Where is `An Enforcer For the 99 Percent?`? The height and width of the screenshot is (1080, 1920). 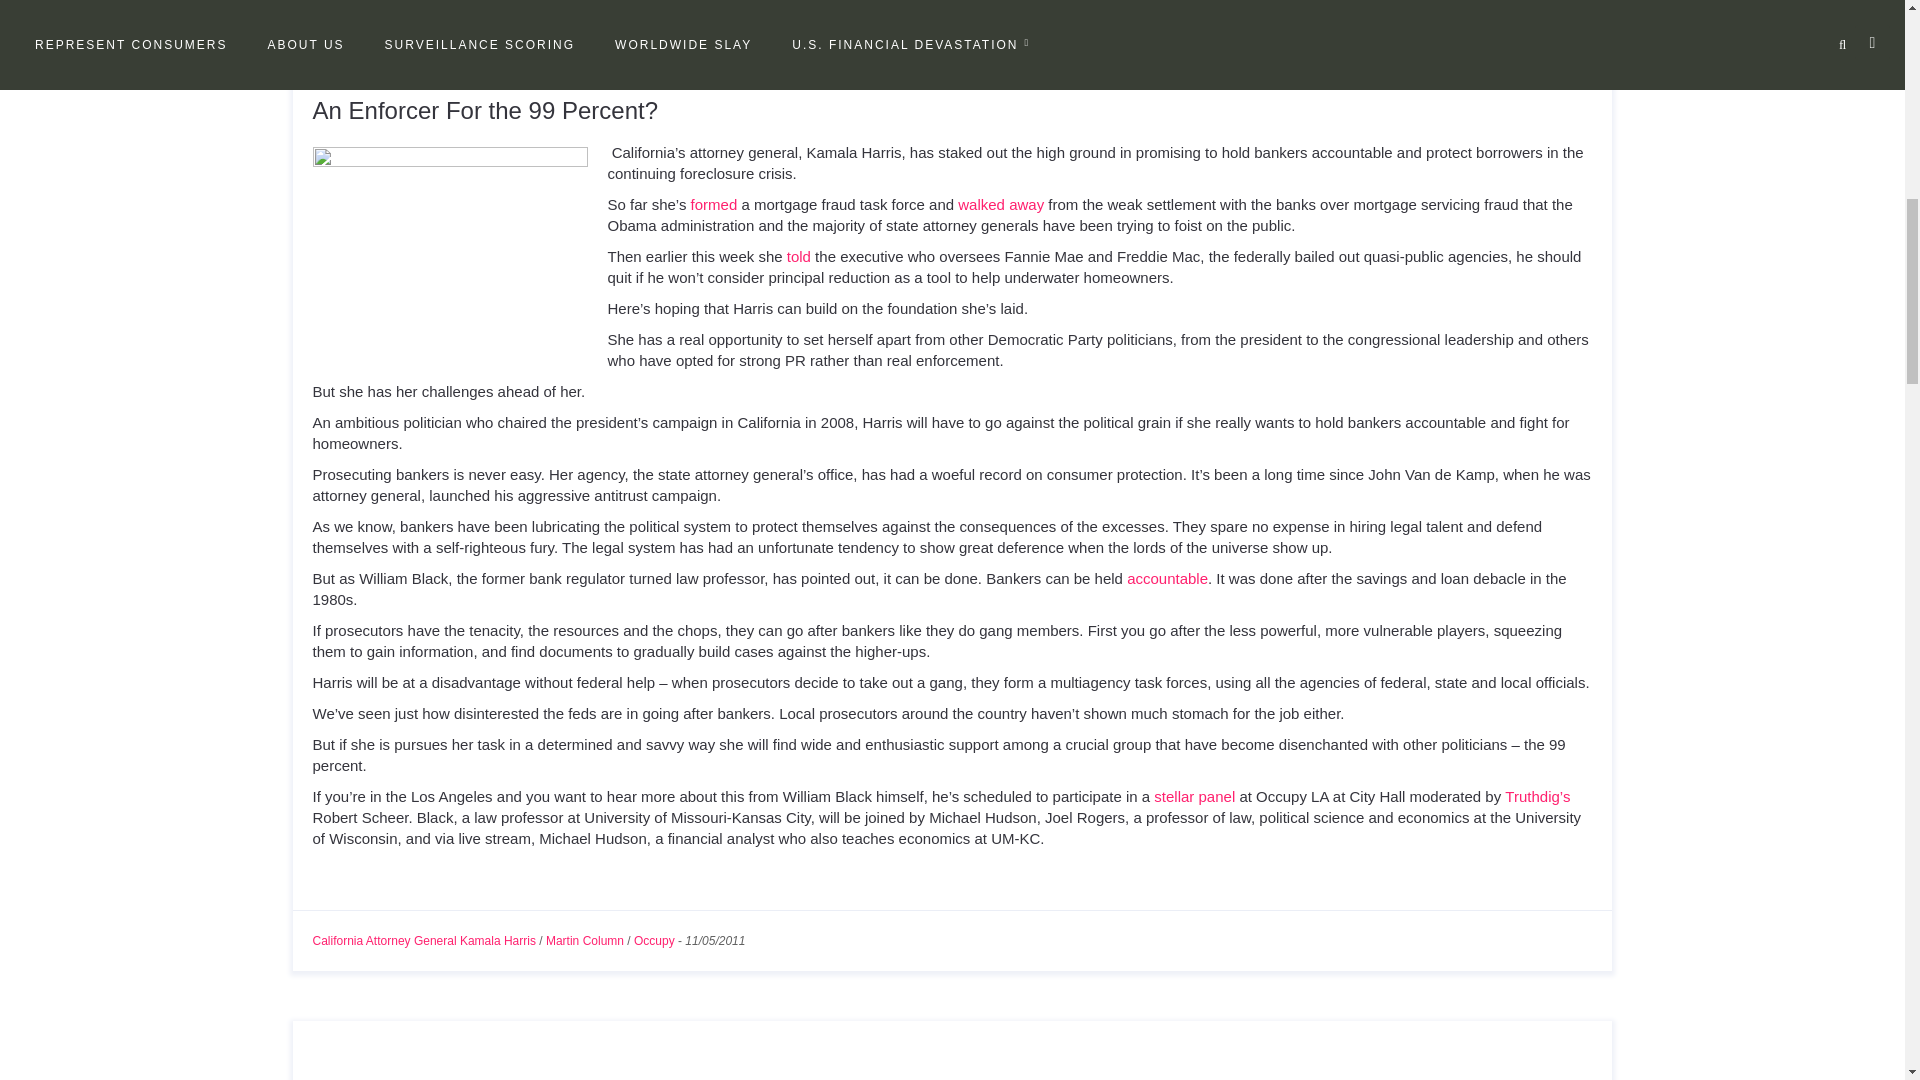
An Enforcer For the 99 Percent? is located at coordinates (484, 110).